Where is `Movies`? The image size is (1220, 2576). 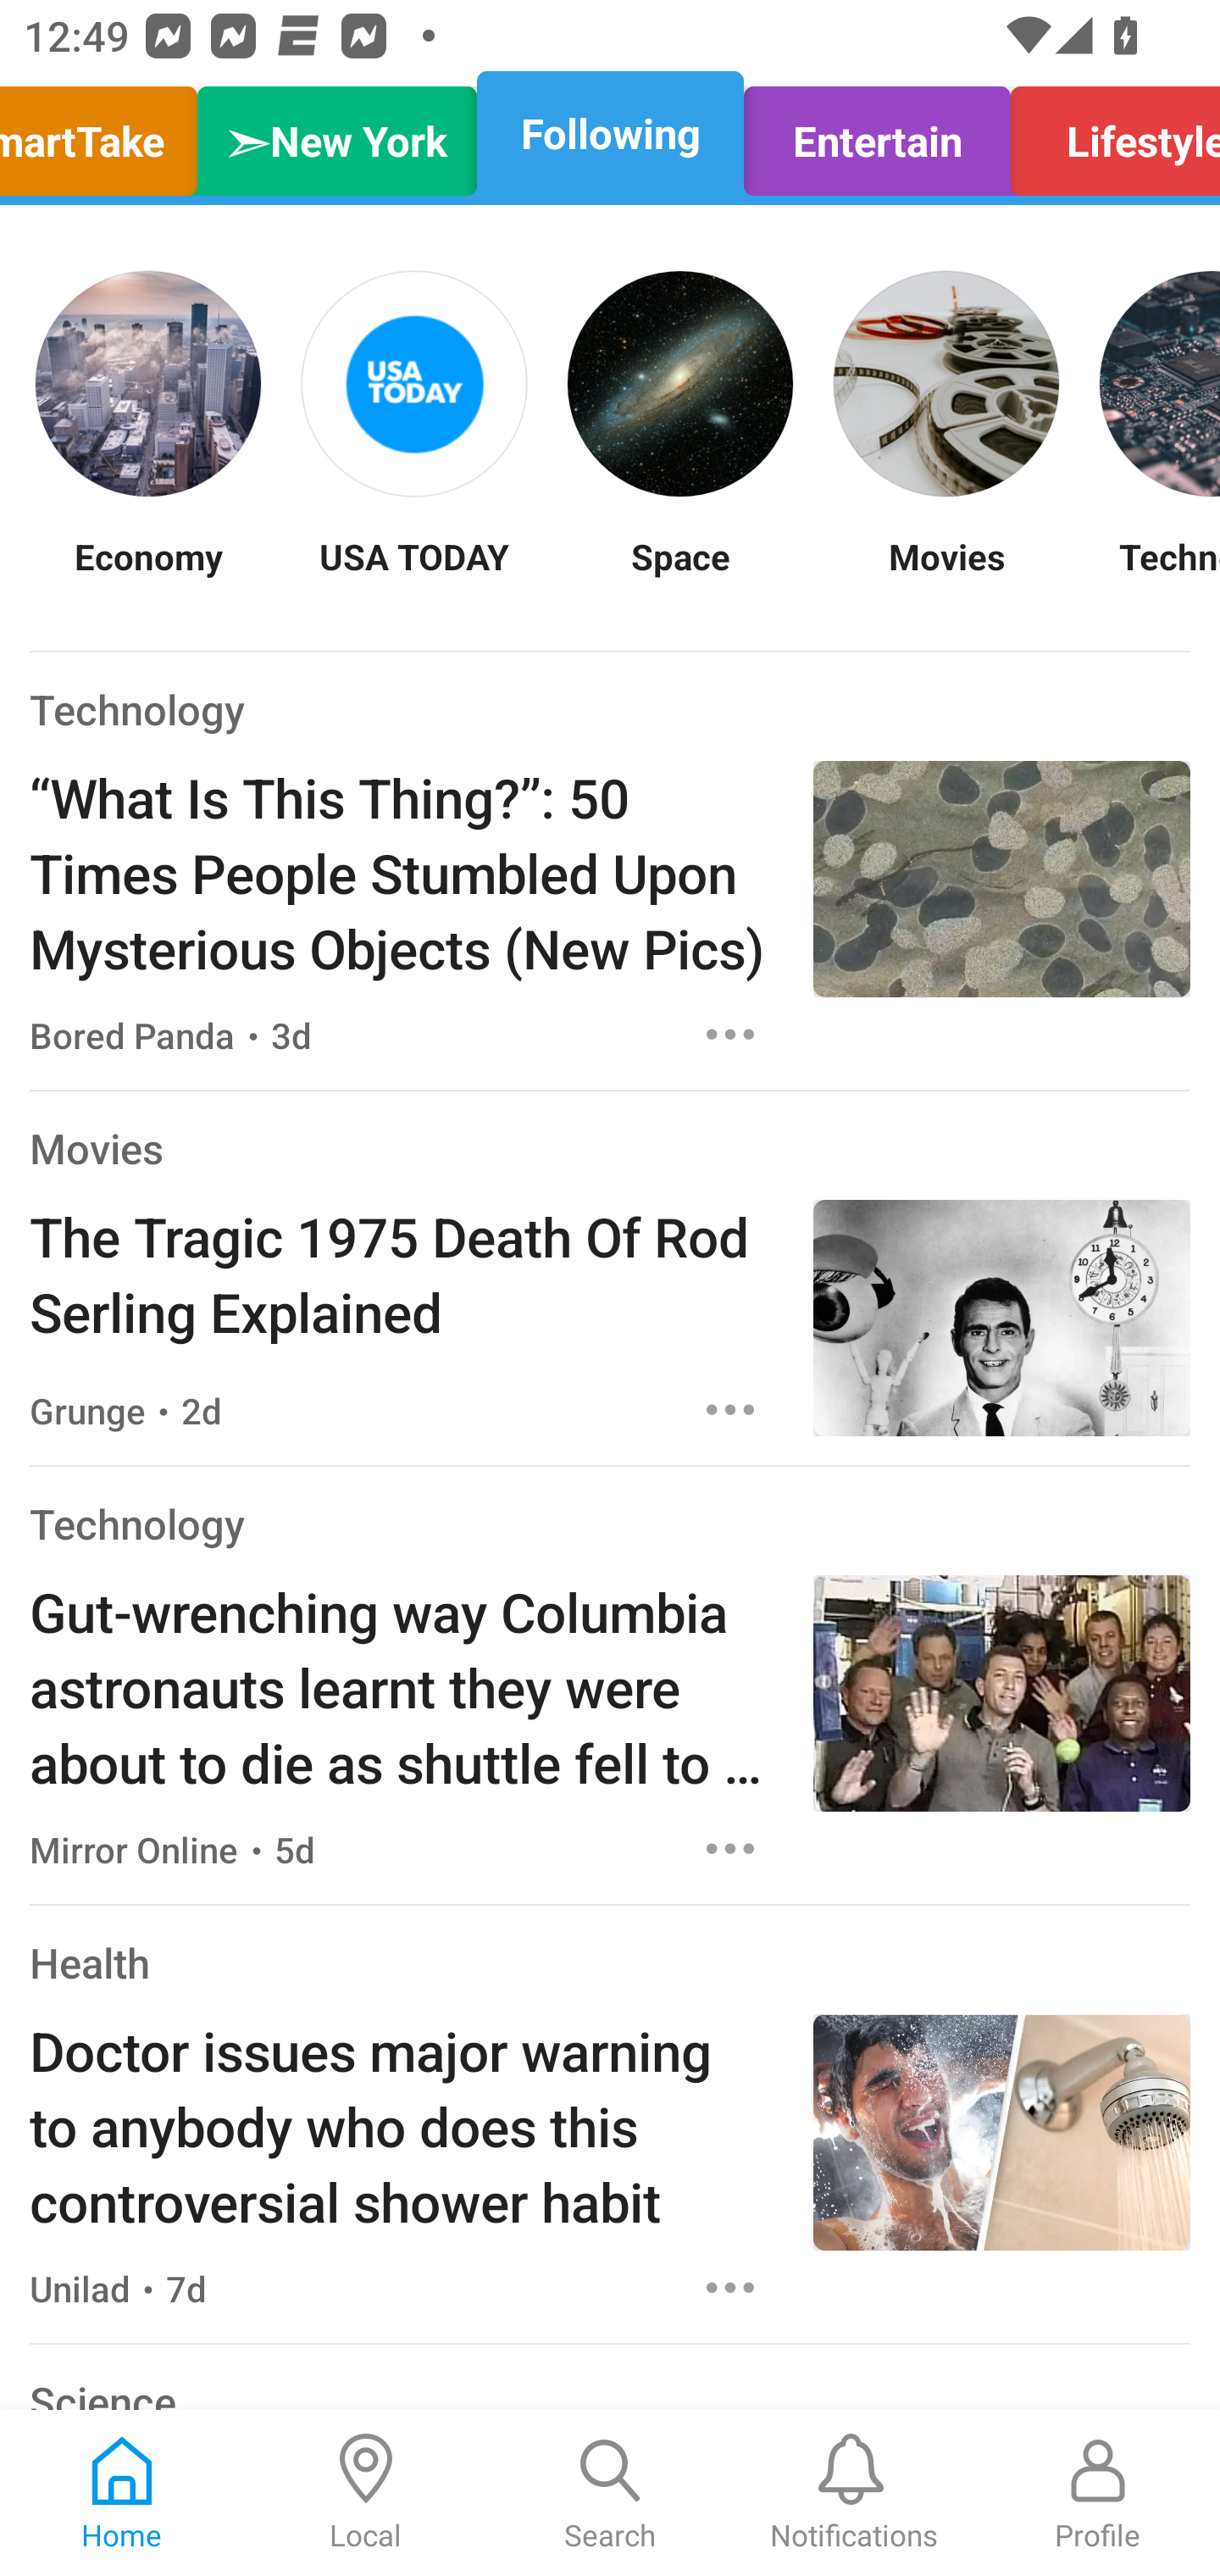
Movies is located at coordinates (945, 576).